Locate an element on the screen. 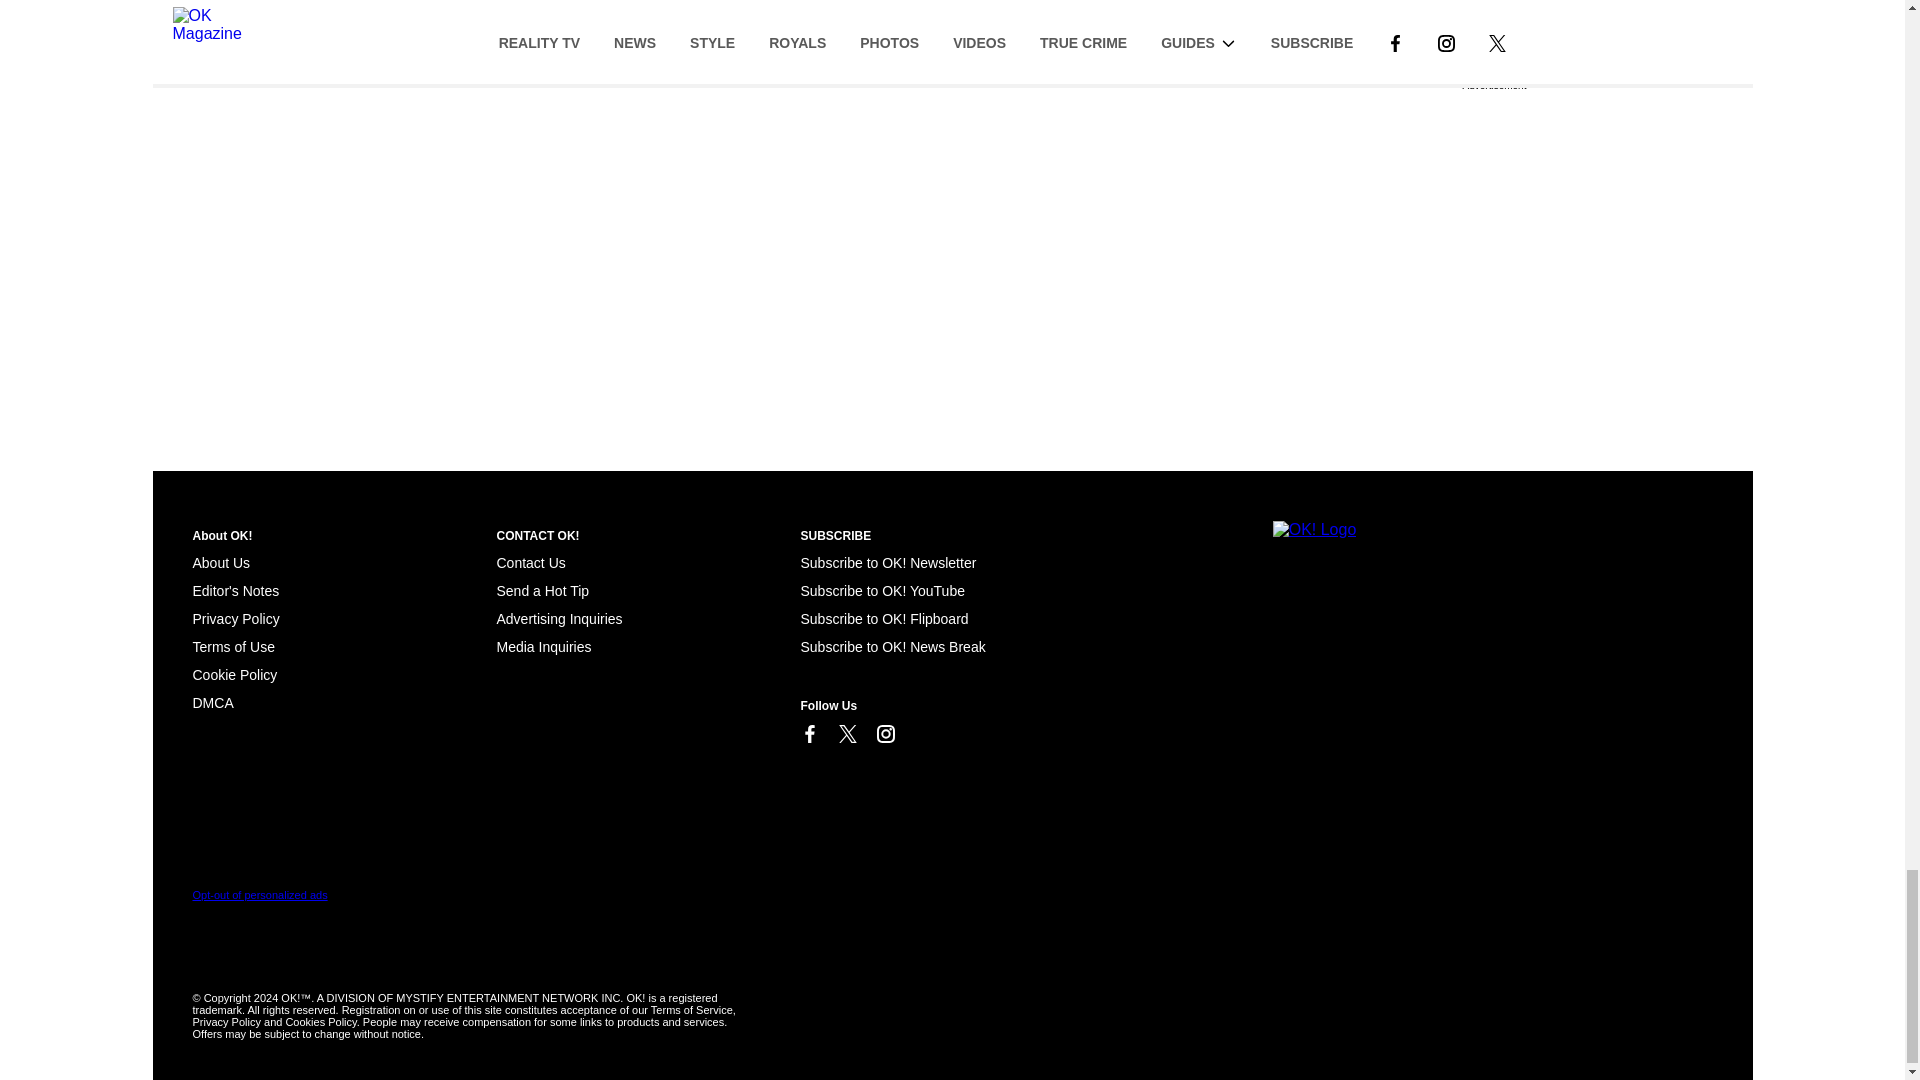 The image size is (1920, 1080). Cookie Policy is located at coordinates (234, 674).